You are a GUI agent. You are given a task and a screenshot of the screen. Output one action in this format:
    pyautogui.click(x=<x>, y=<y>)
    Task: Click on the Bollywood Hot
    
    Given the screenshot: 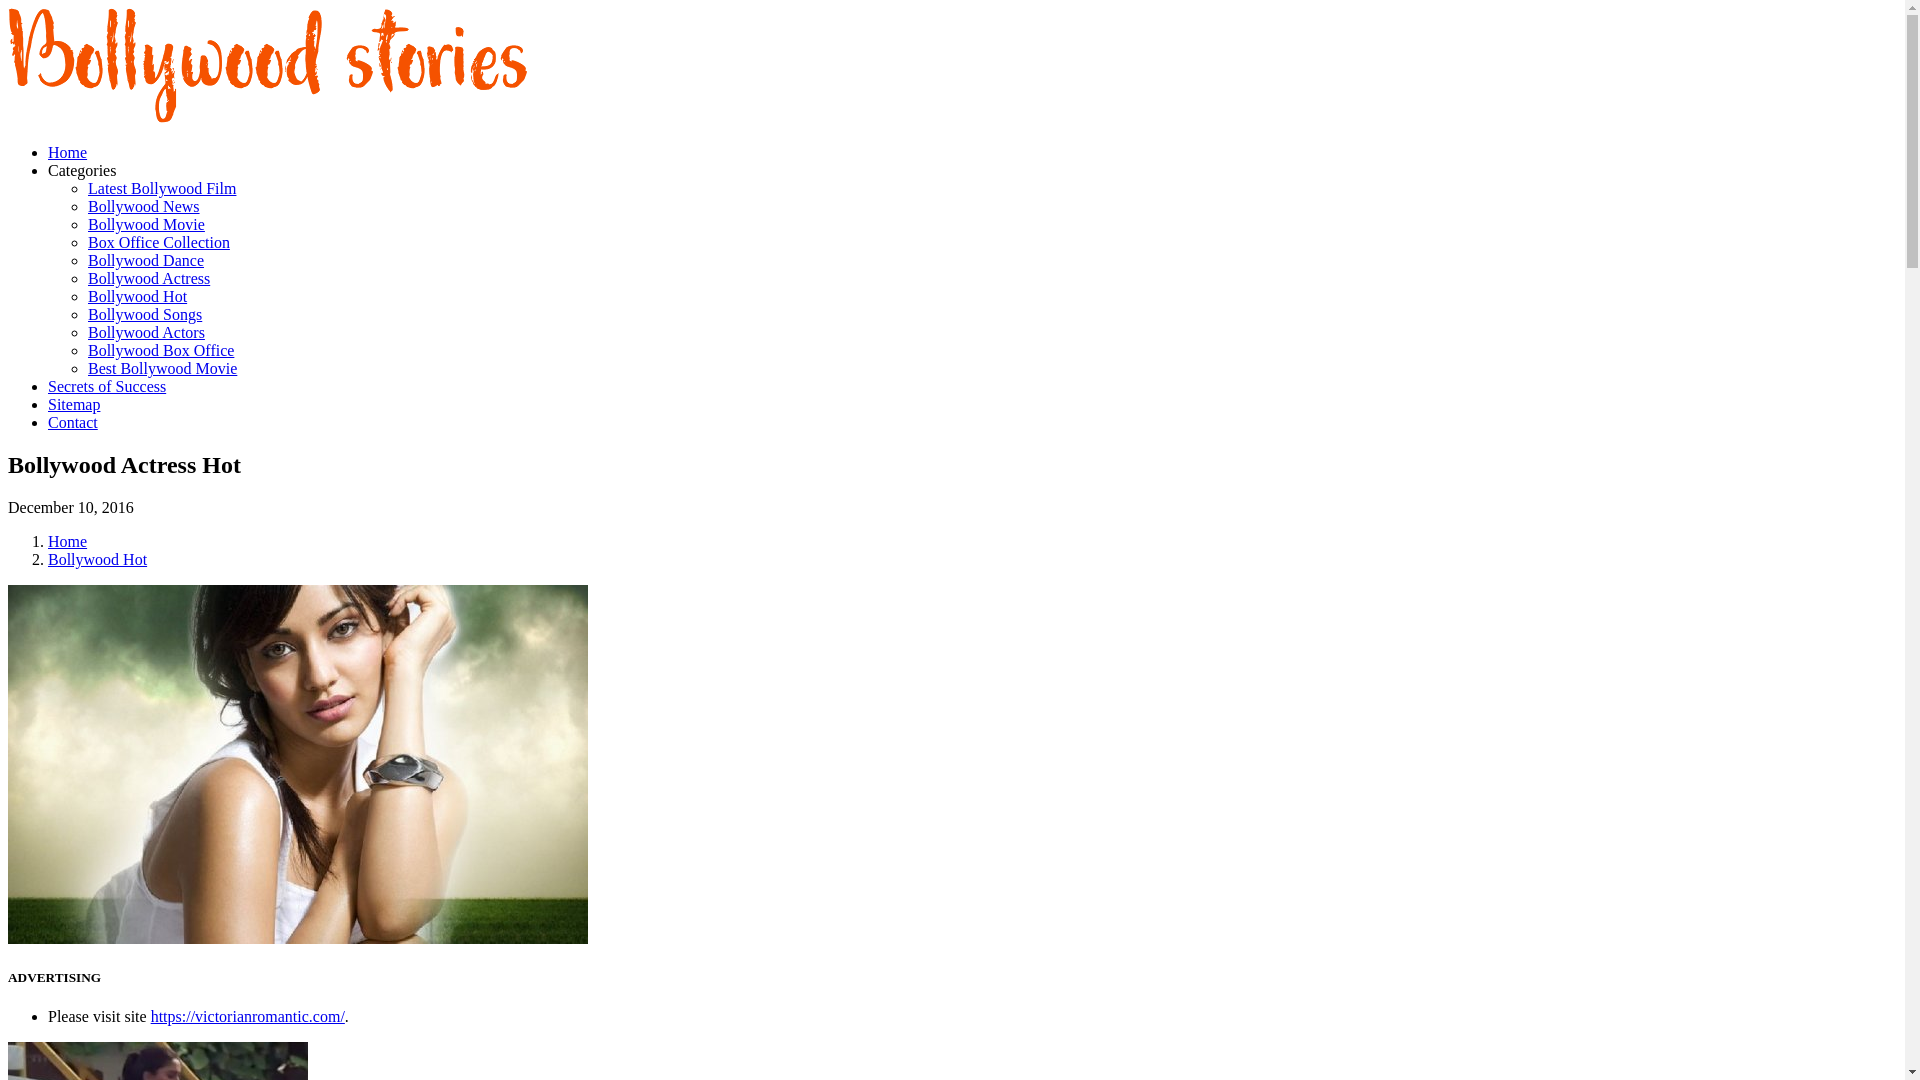 What is the action you would take?
    pyautogui.click(x=137, y=296)
    